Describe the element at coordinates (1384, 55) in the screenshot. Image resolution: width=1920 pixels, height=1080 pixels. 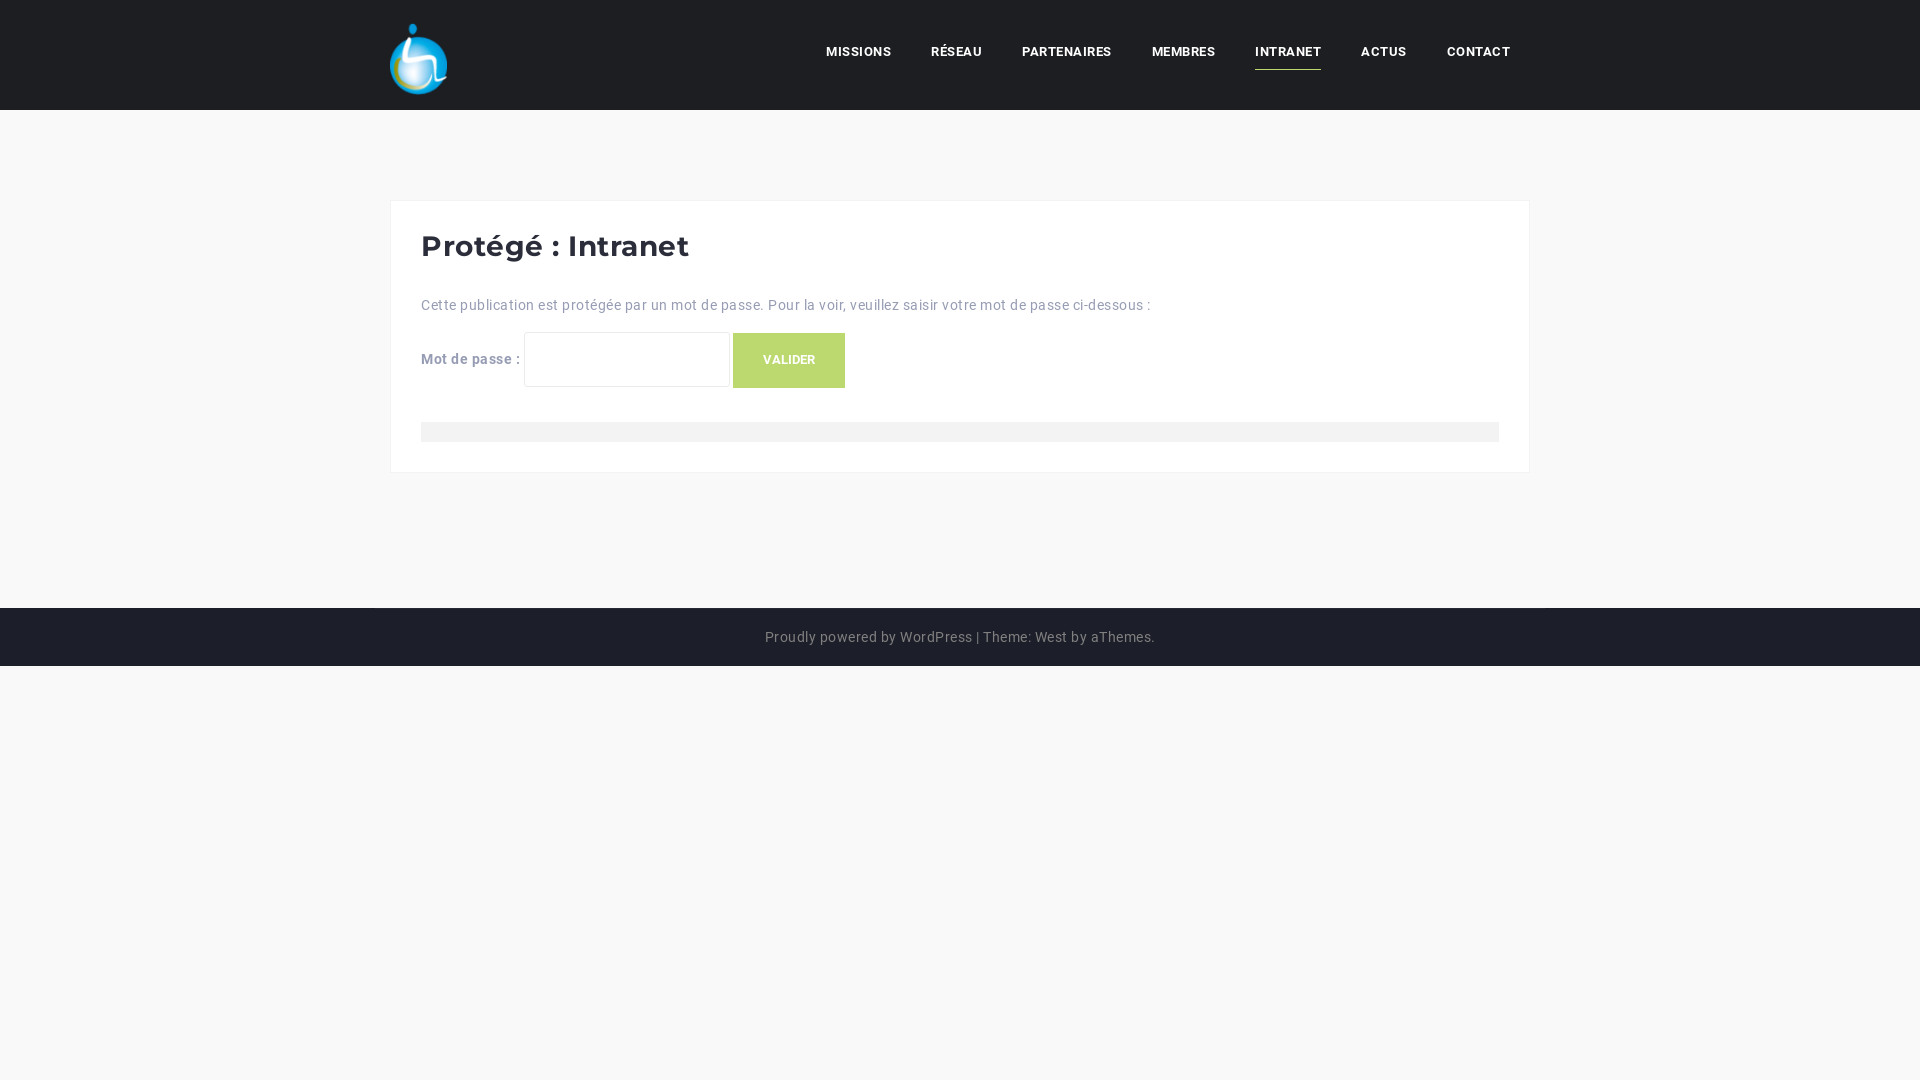
I see `ACTUS` at that location.